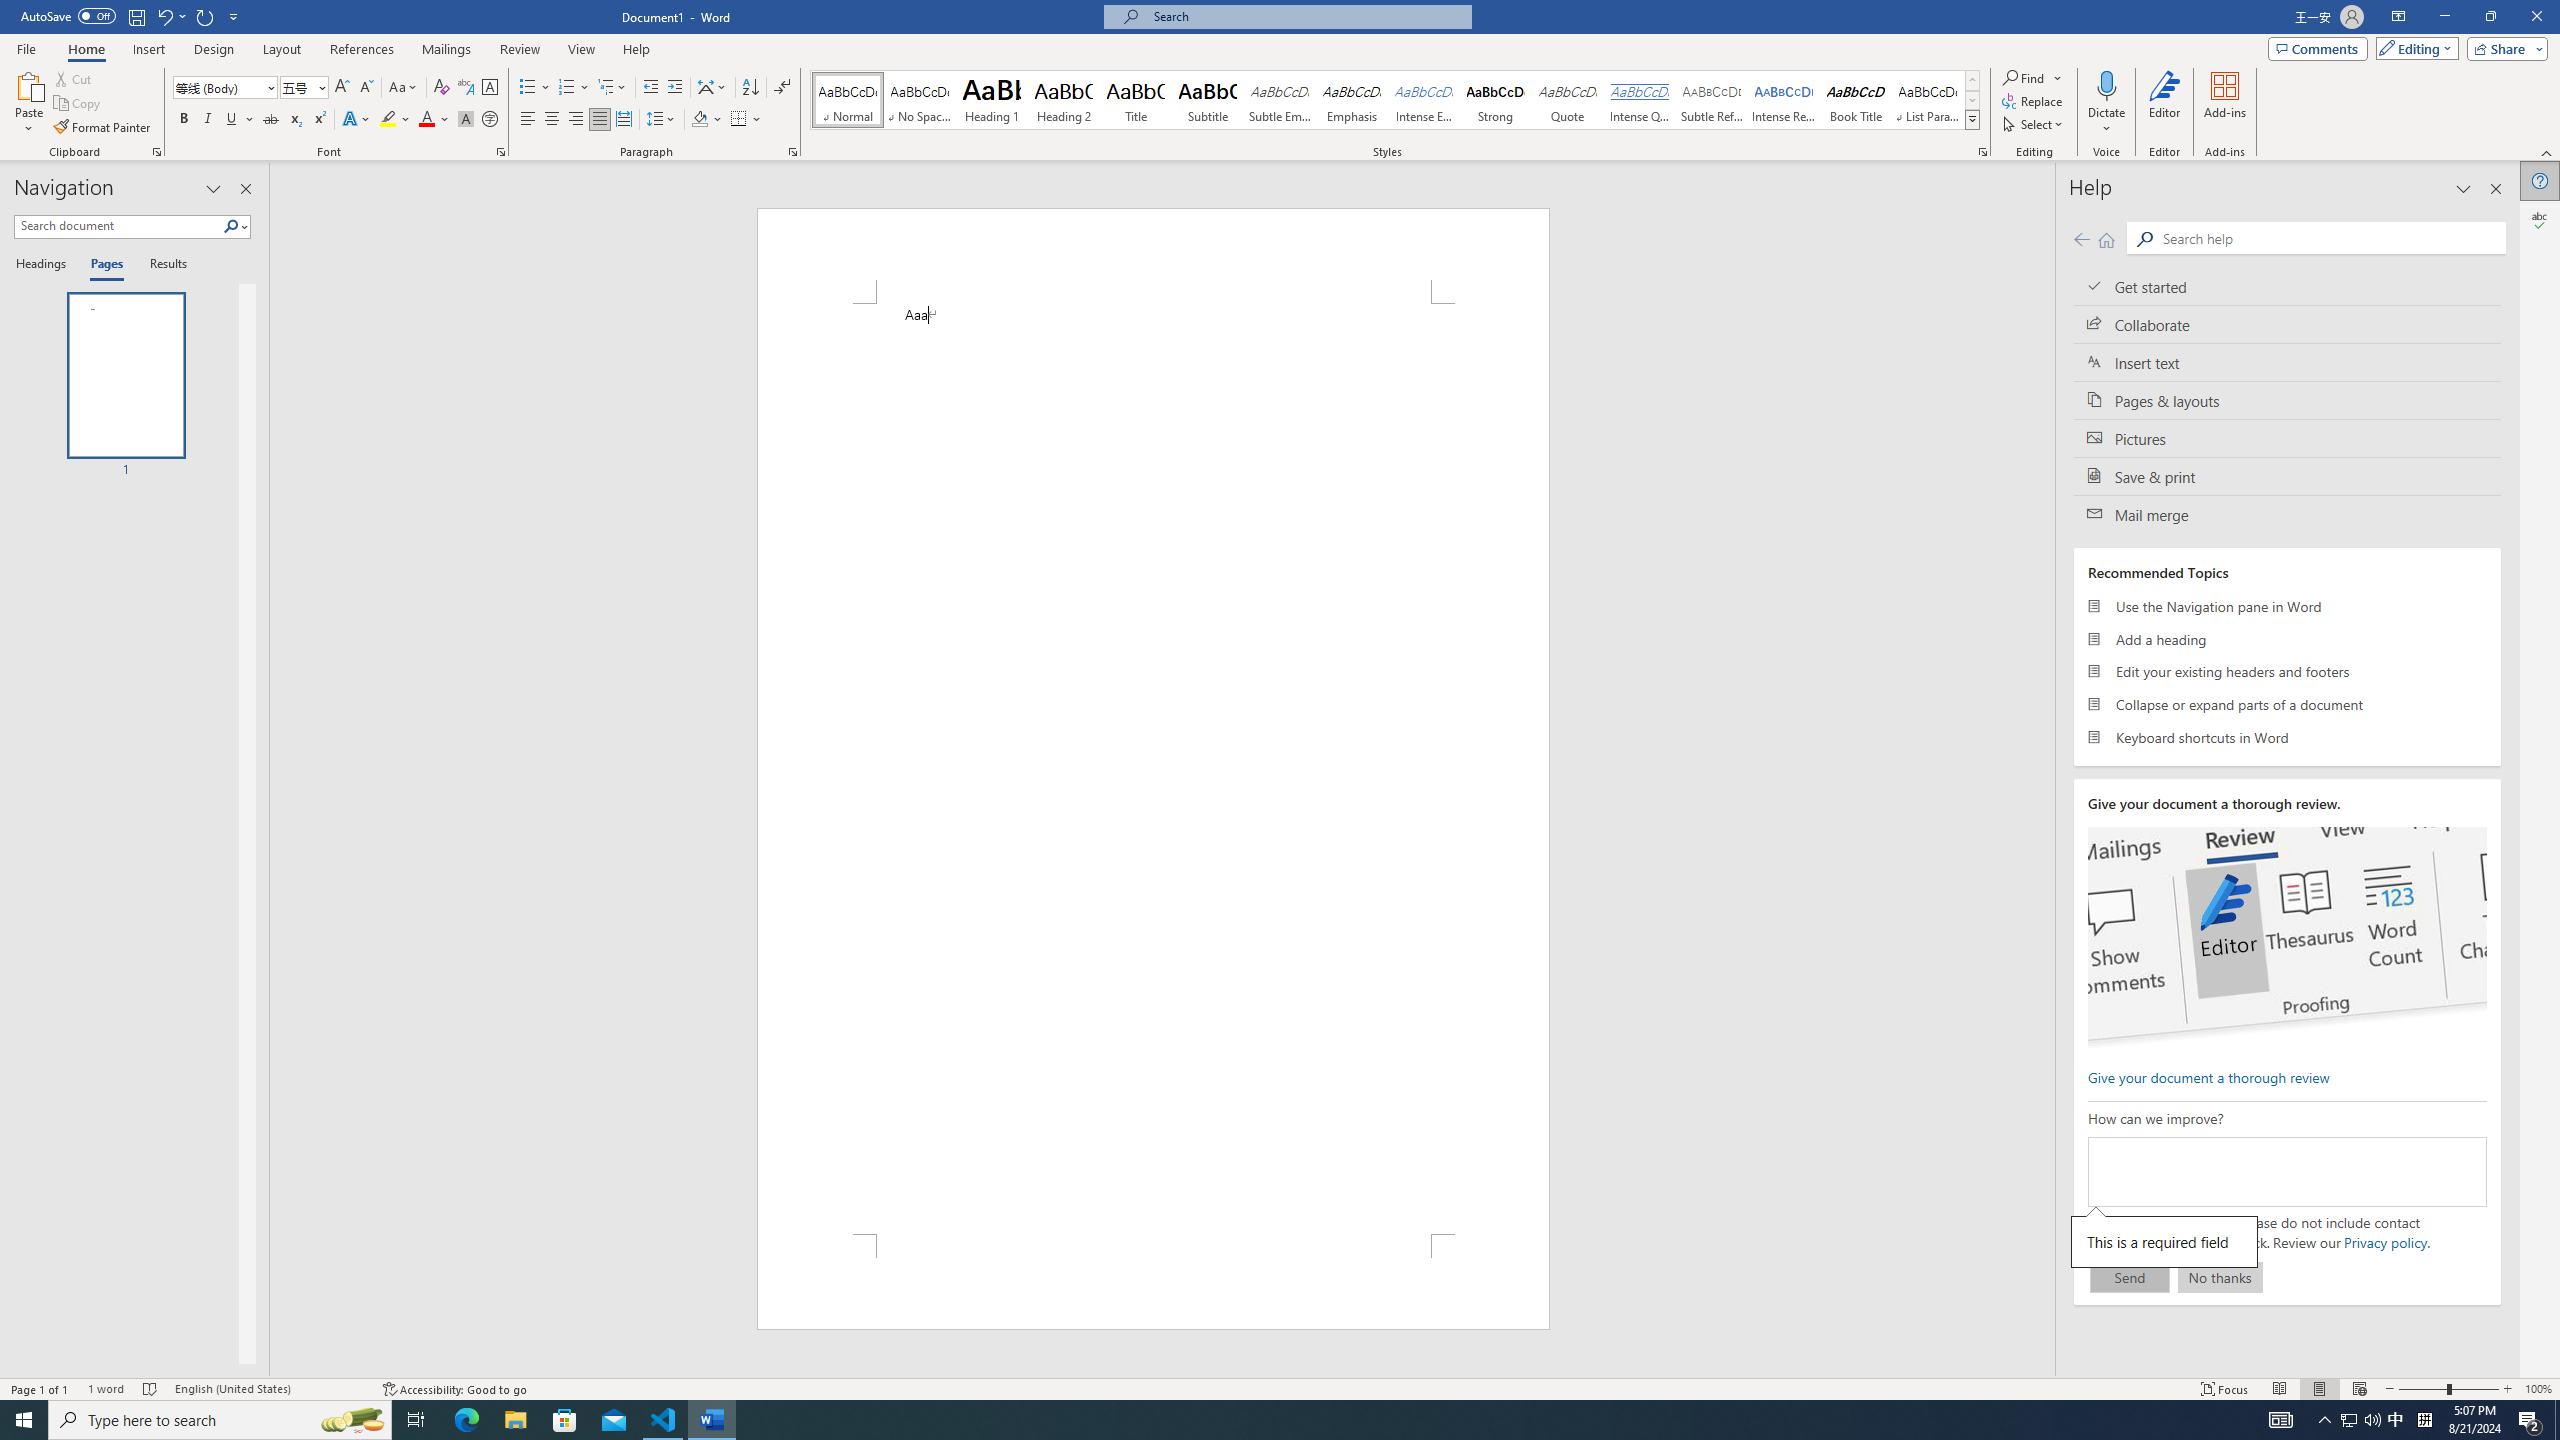  What do you see at coordinates (2385, 1242) in the screenshot?
I see `Privacy policy` at bounding box center [2385, 1242].